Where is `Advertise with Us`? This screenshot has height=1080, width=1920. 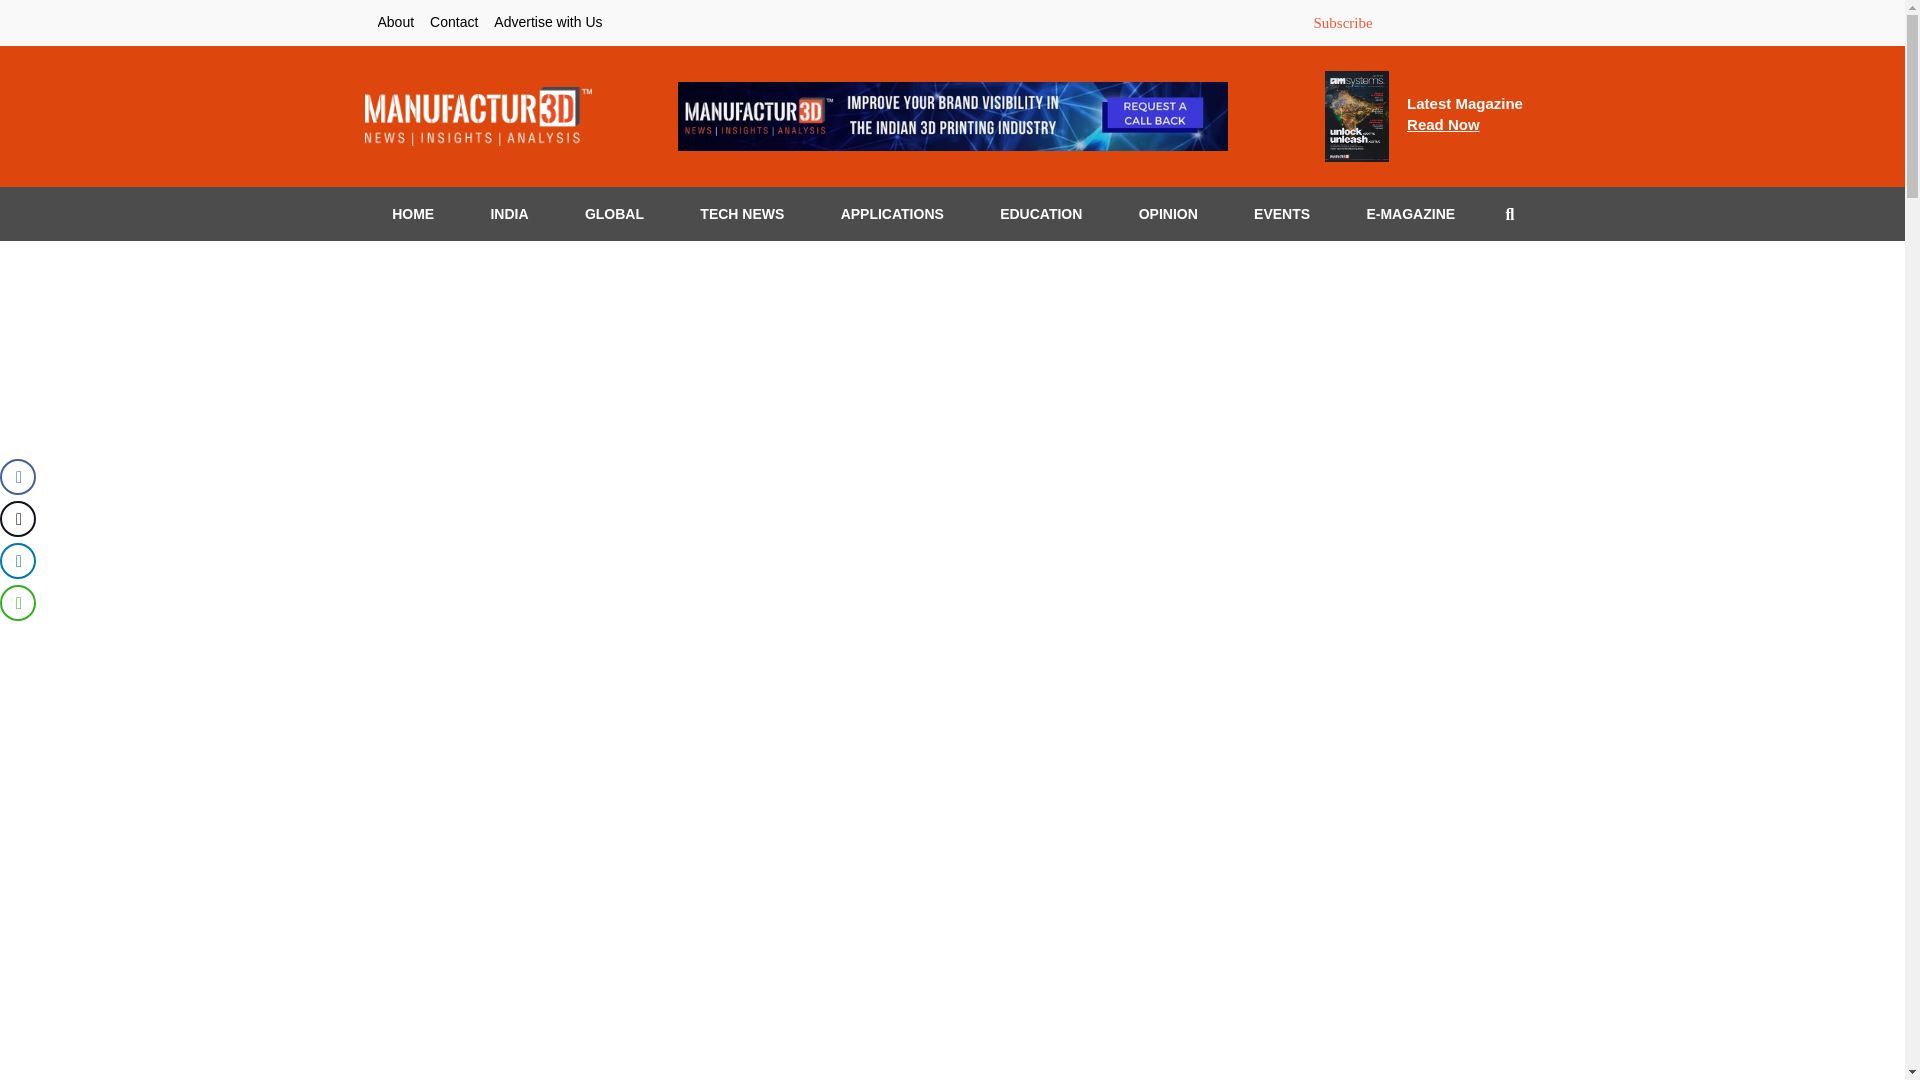 Advertise with Us is located at coordinates (396, 22).